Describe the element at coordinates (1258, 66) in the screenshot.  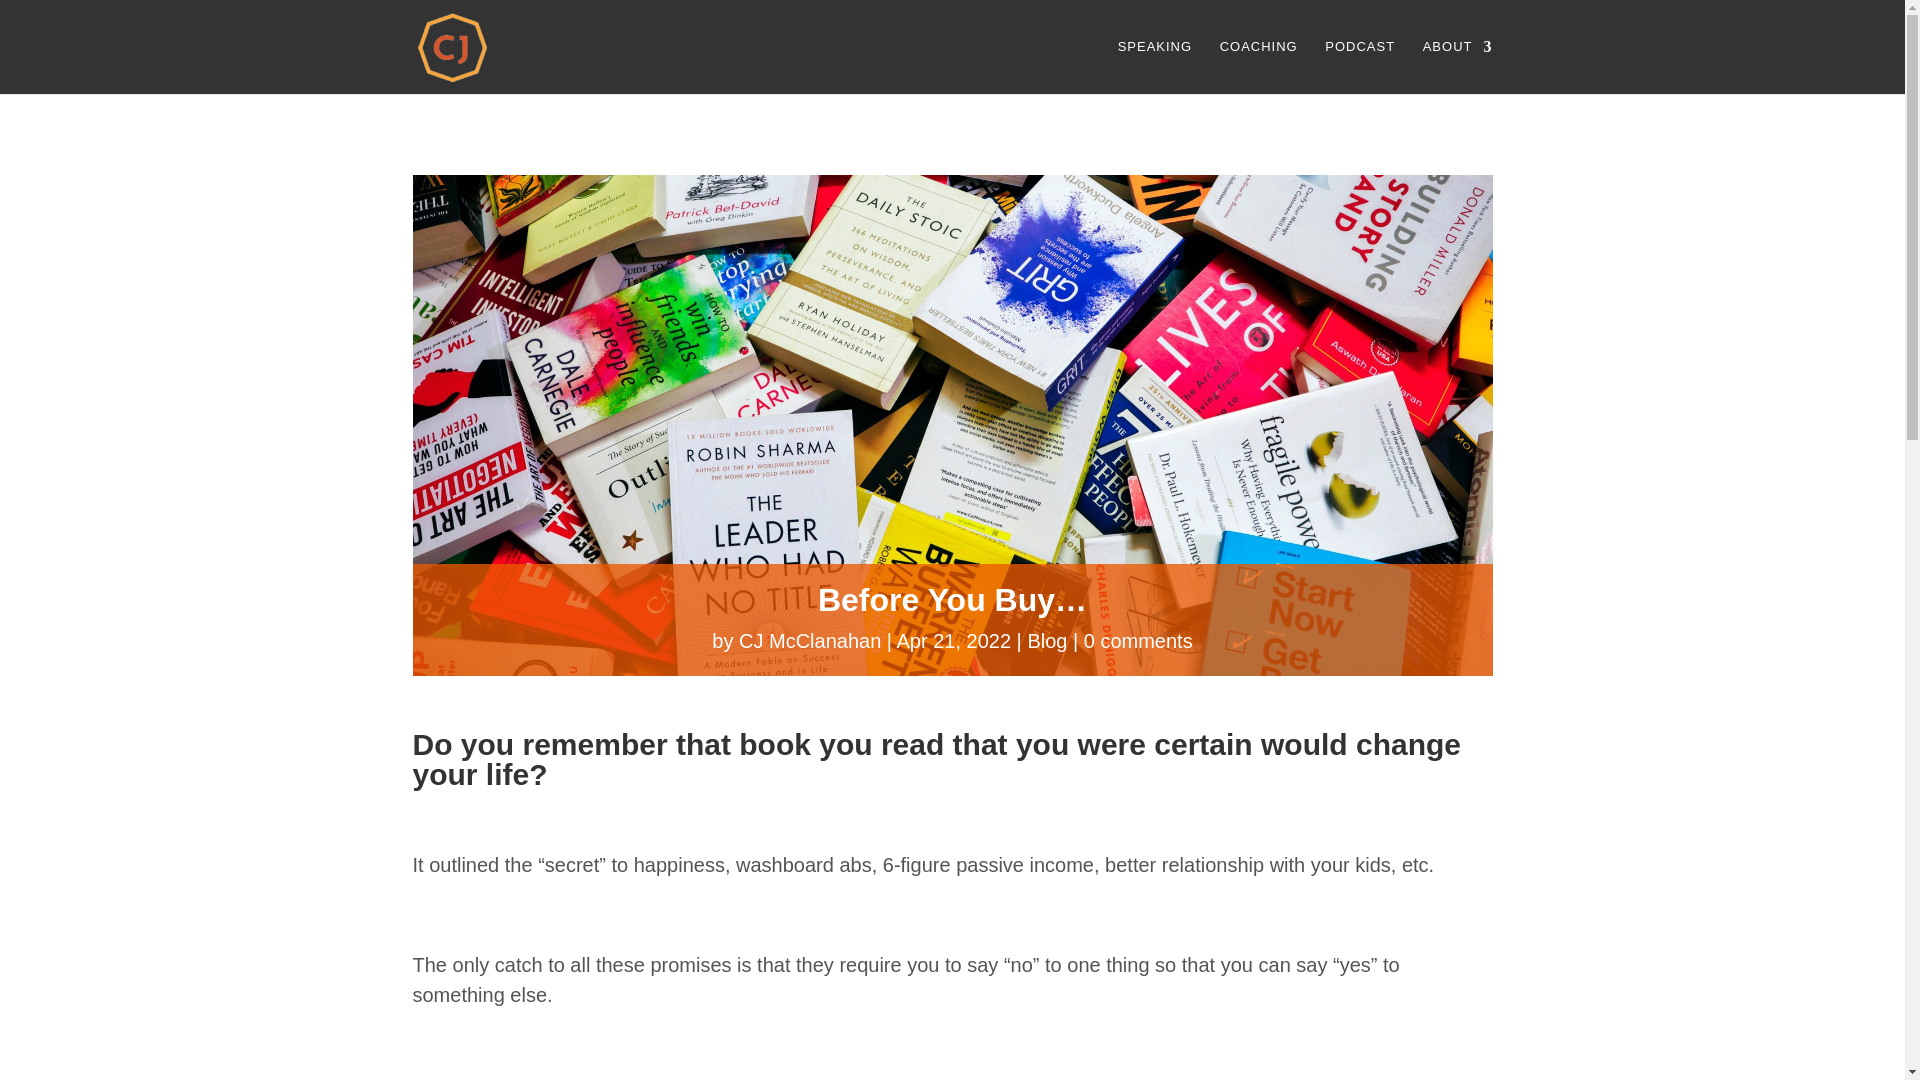
I see `COACHING` at that location.